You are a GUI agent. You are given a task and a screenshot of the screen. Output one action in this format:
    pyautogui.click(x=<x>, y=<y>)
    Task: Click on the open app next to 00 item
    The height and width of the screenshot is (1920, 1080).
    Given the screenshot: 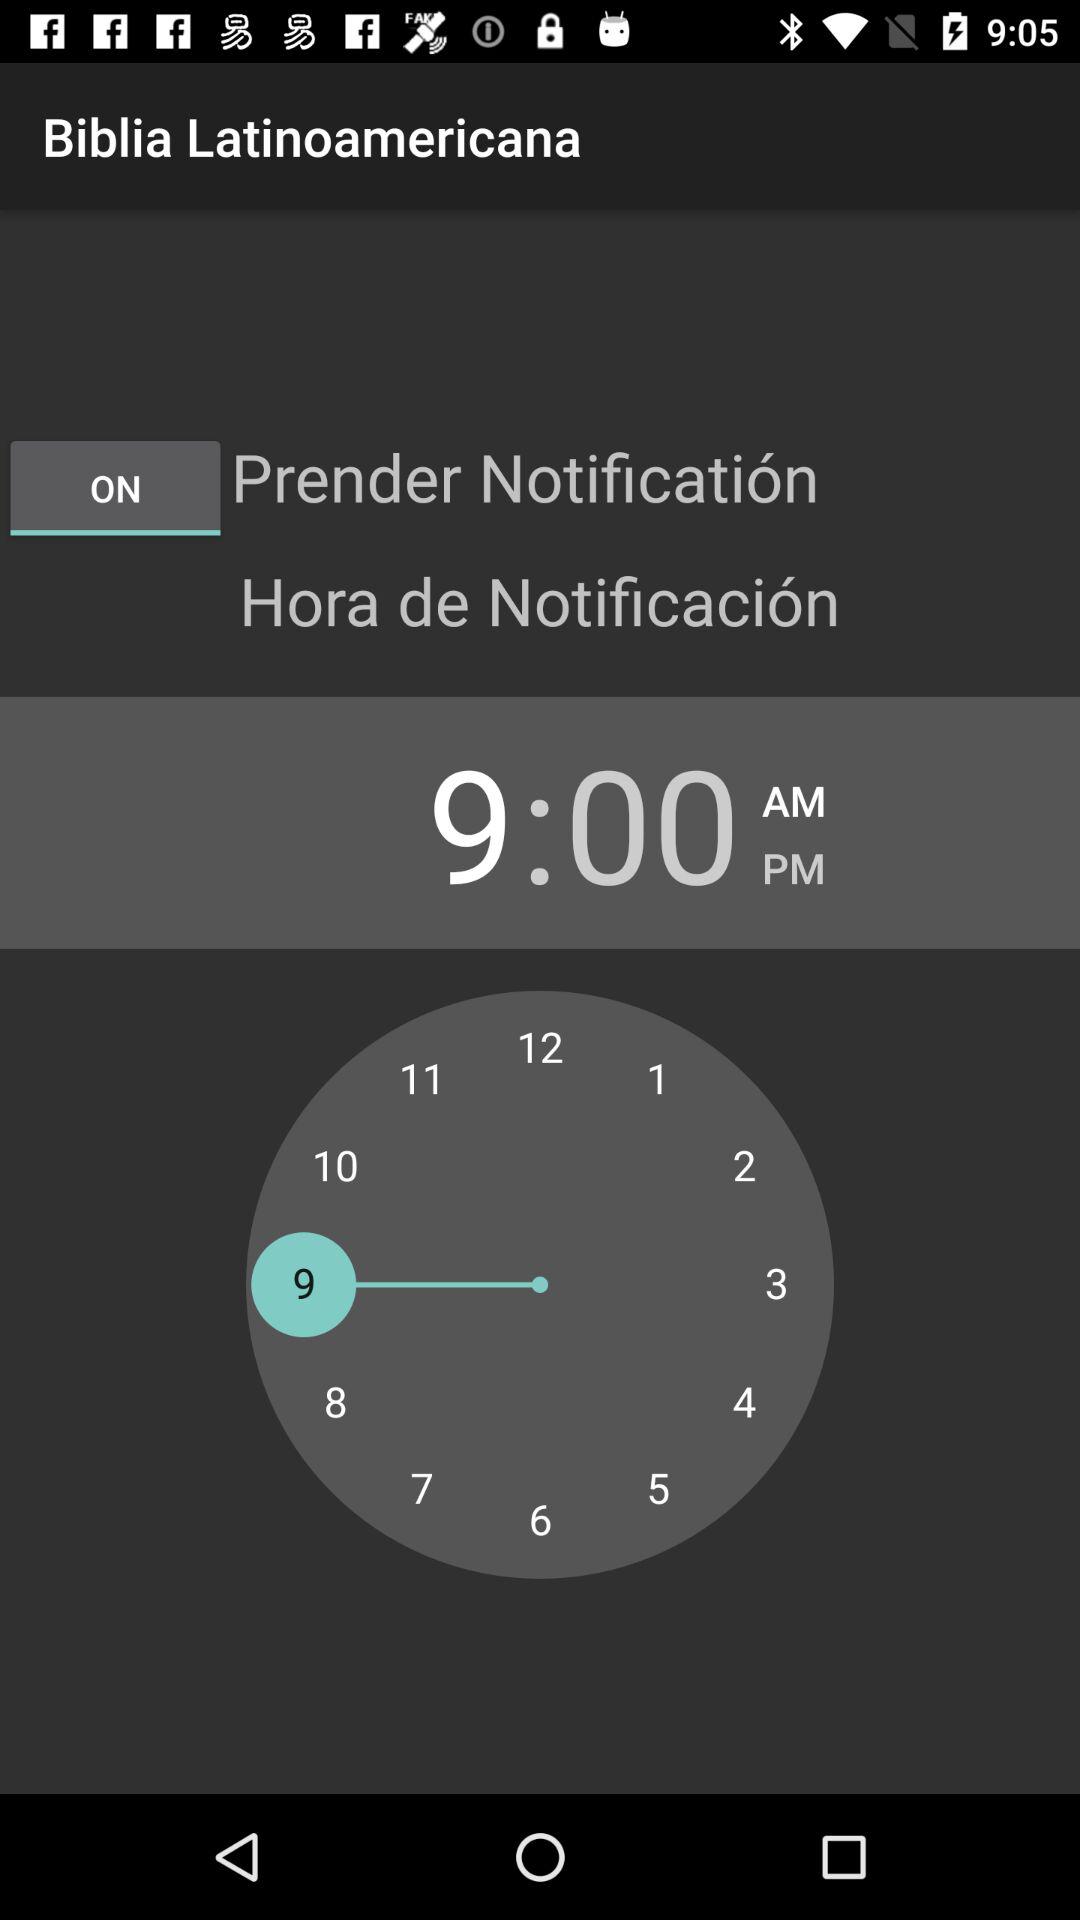 What is the action you would take?
    pyautogui.click(x=794, y=794)
    